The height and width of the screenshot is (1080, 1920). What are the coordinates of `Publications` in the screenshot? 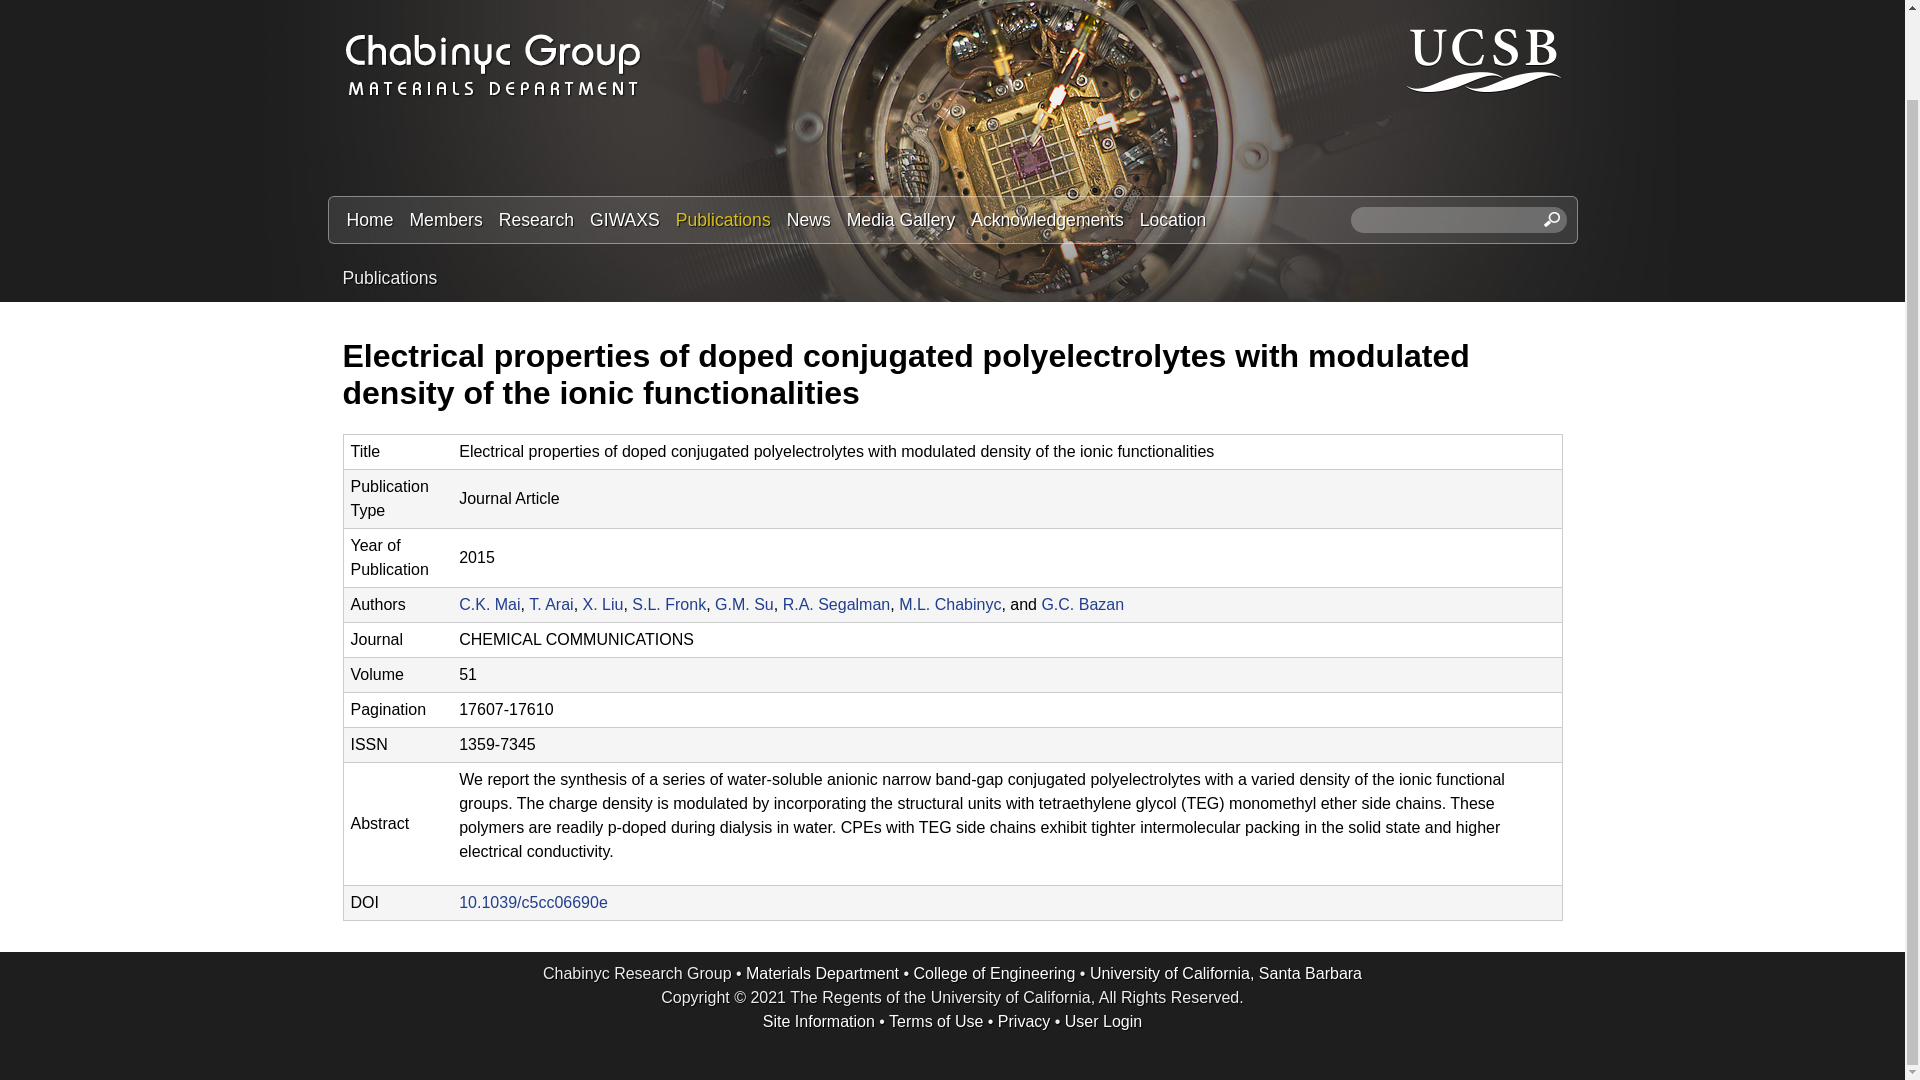 It's located at (389, 278).